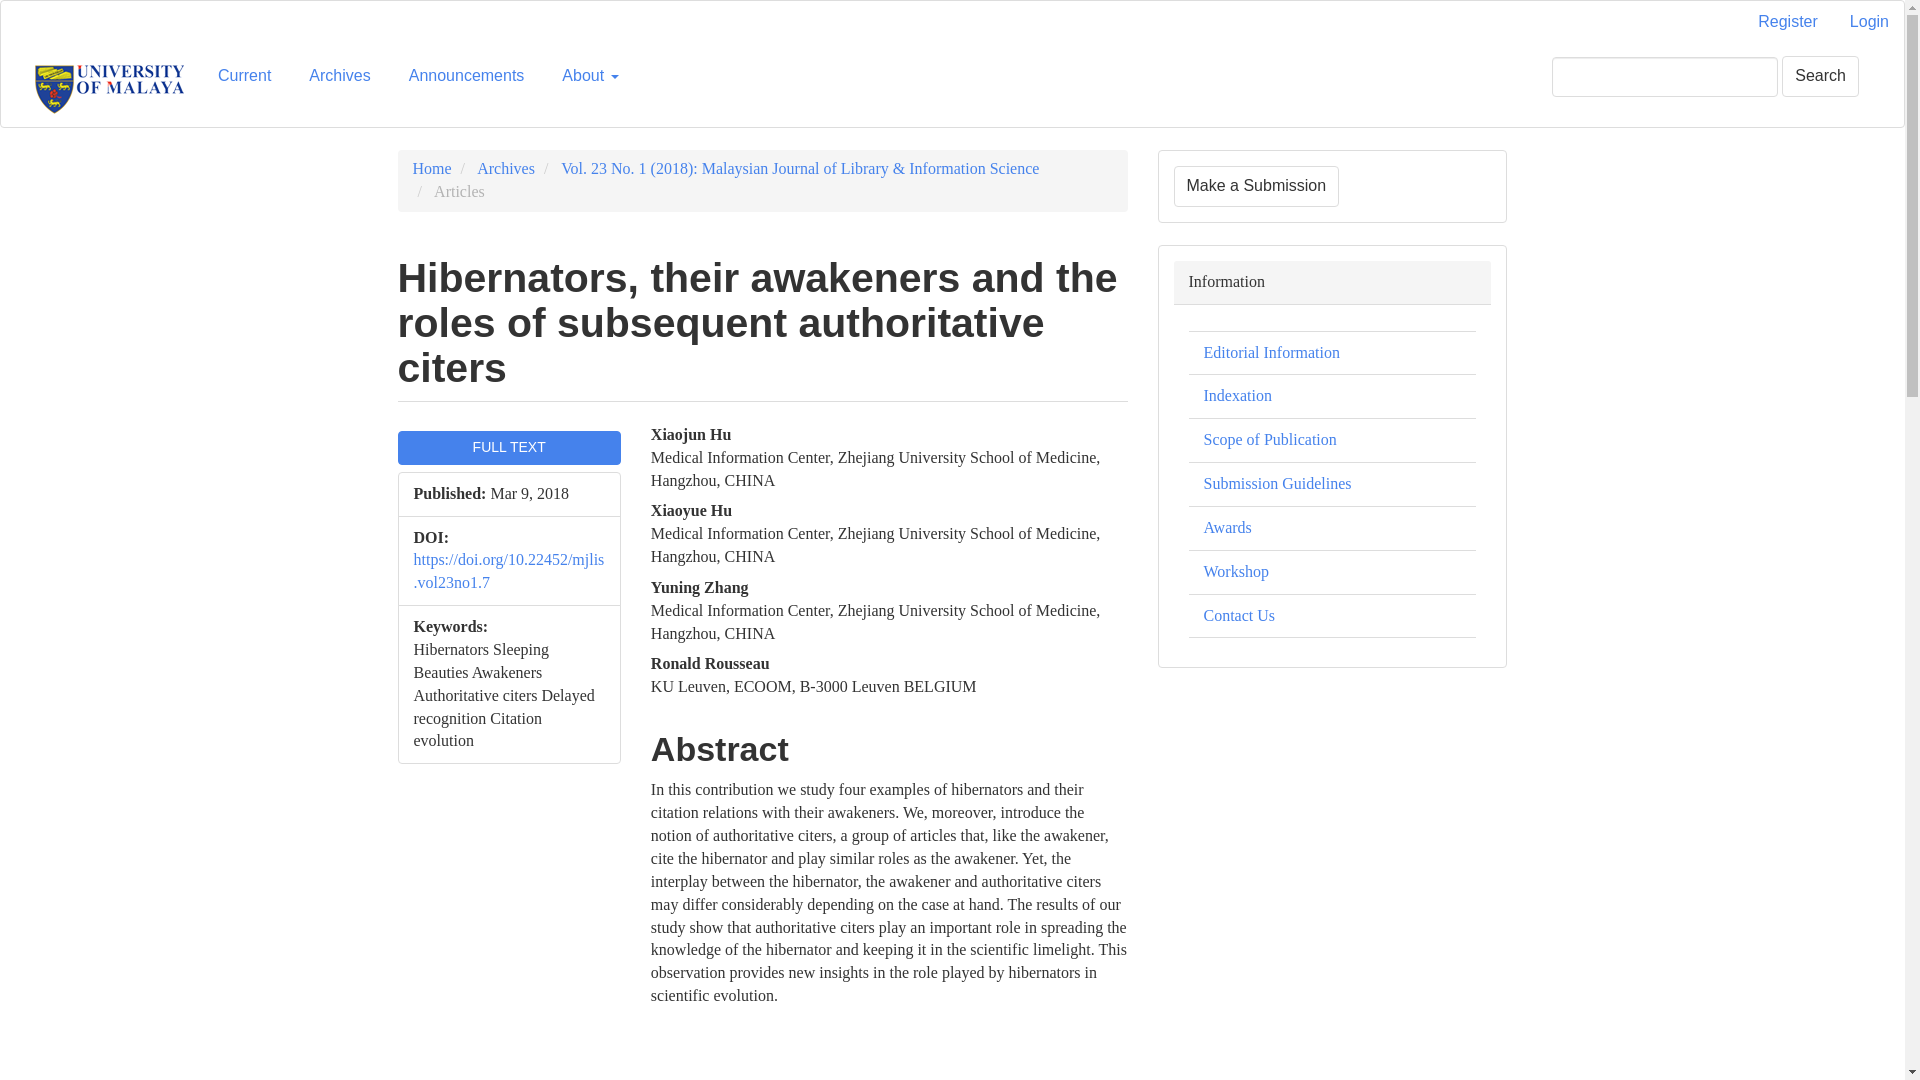  I want to click on Register, so click(1788, 22).